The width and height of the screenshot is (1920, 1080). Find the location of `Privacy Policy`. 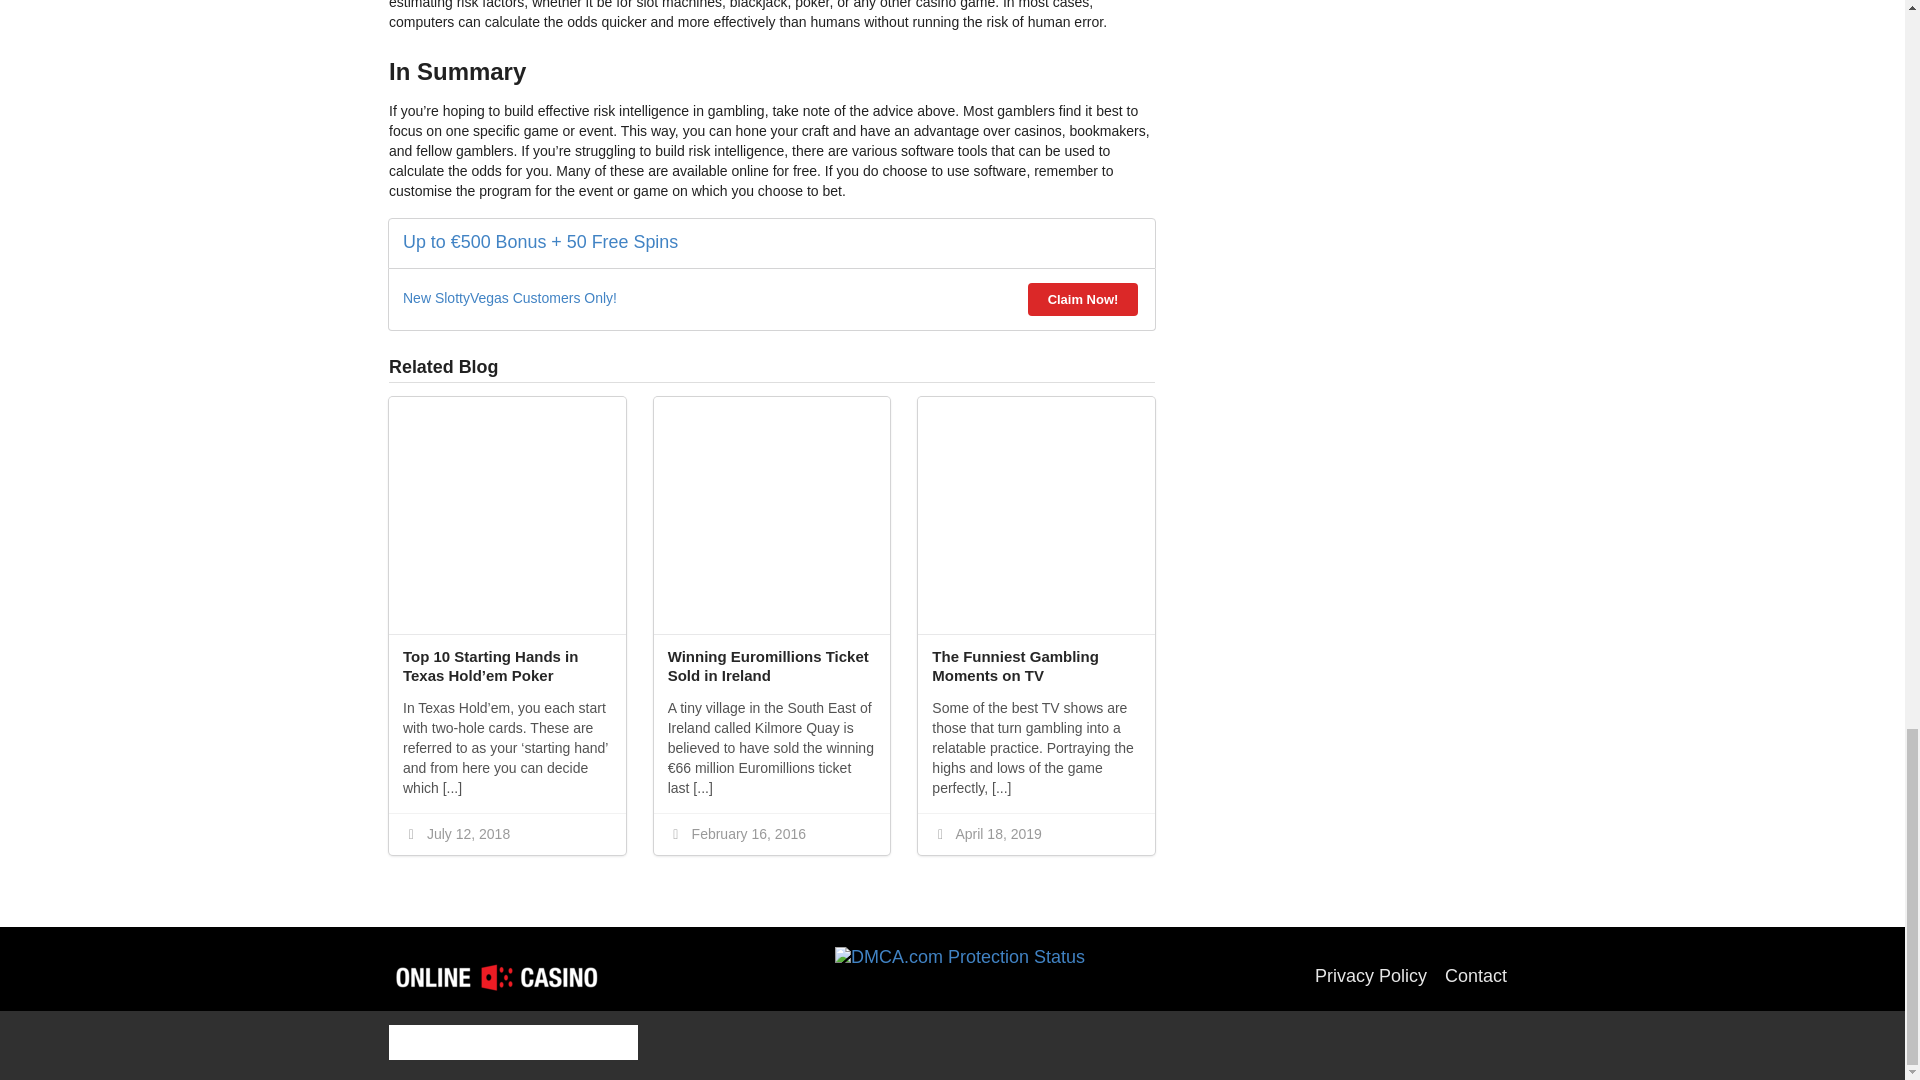

Privacy Policy is located at coordinates (1370, 976).